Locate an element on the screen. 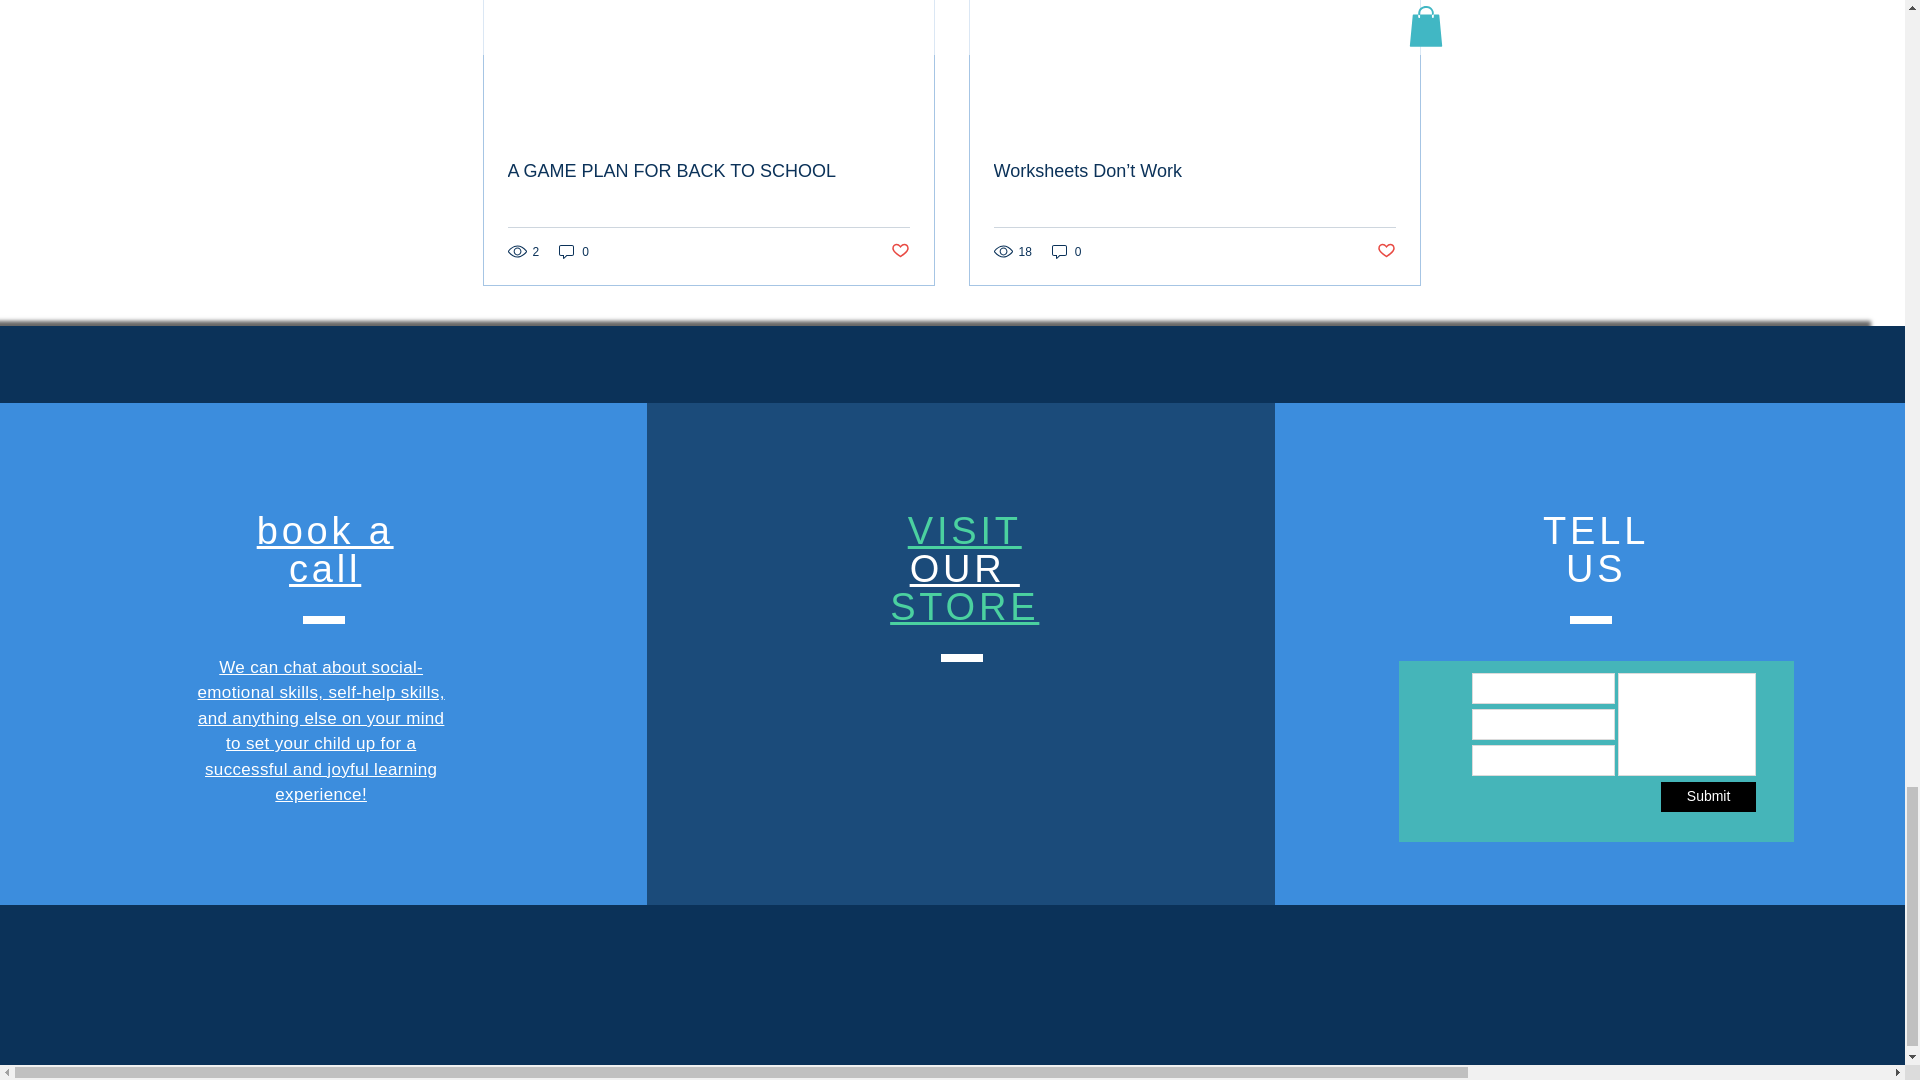  0 is located at coordinates (1708, 796).